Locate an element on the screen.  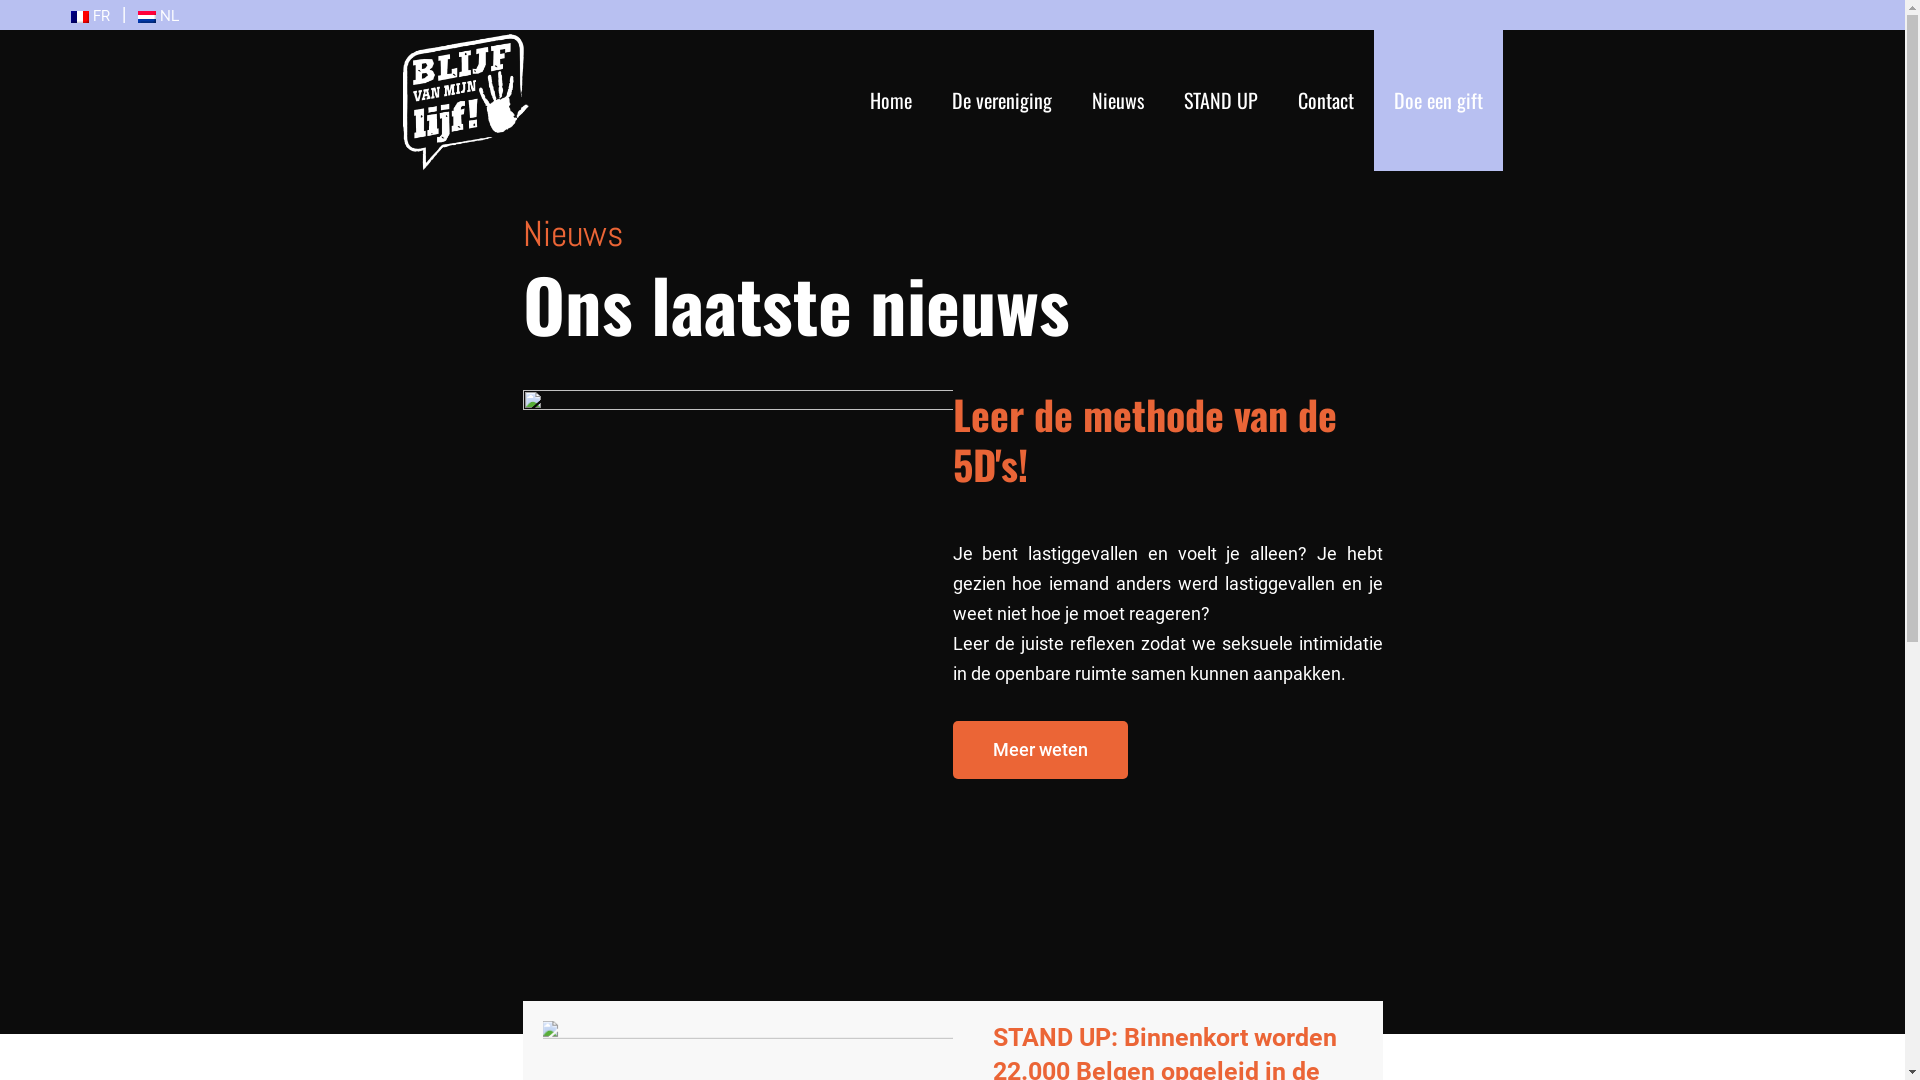
Nieuws is located at coordinates (1118, 100).